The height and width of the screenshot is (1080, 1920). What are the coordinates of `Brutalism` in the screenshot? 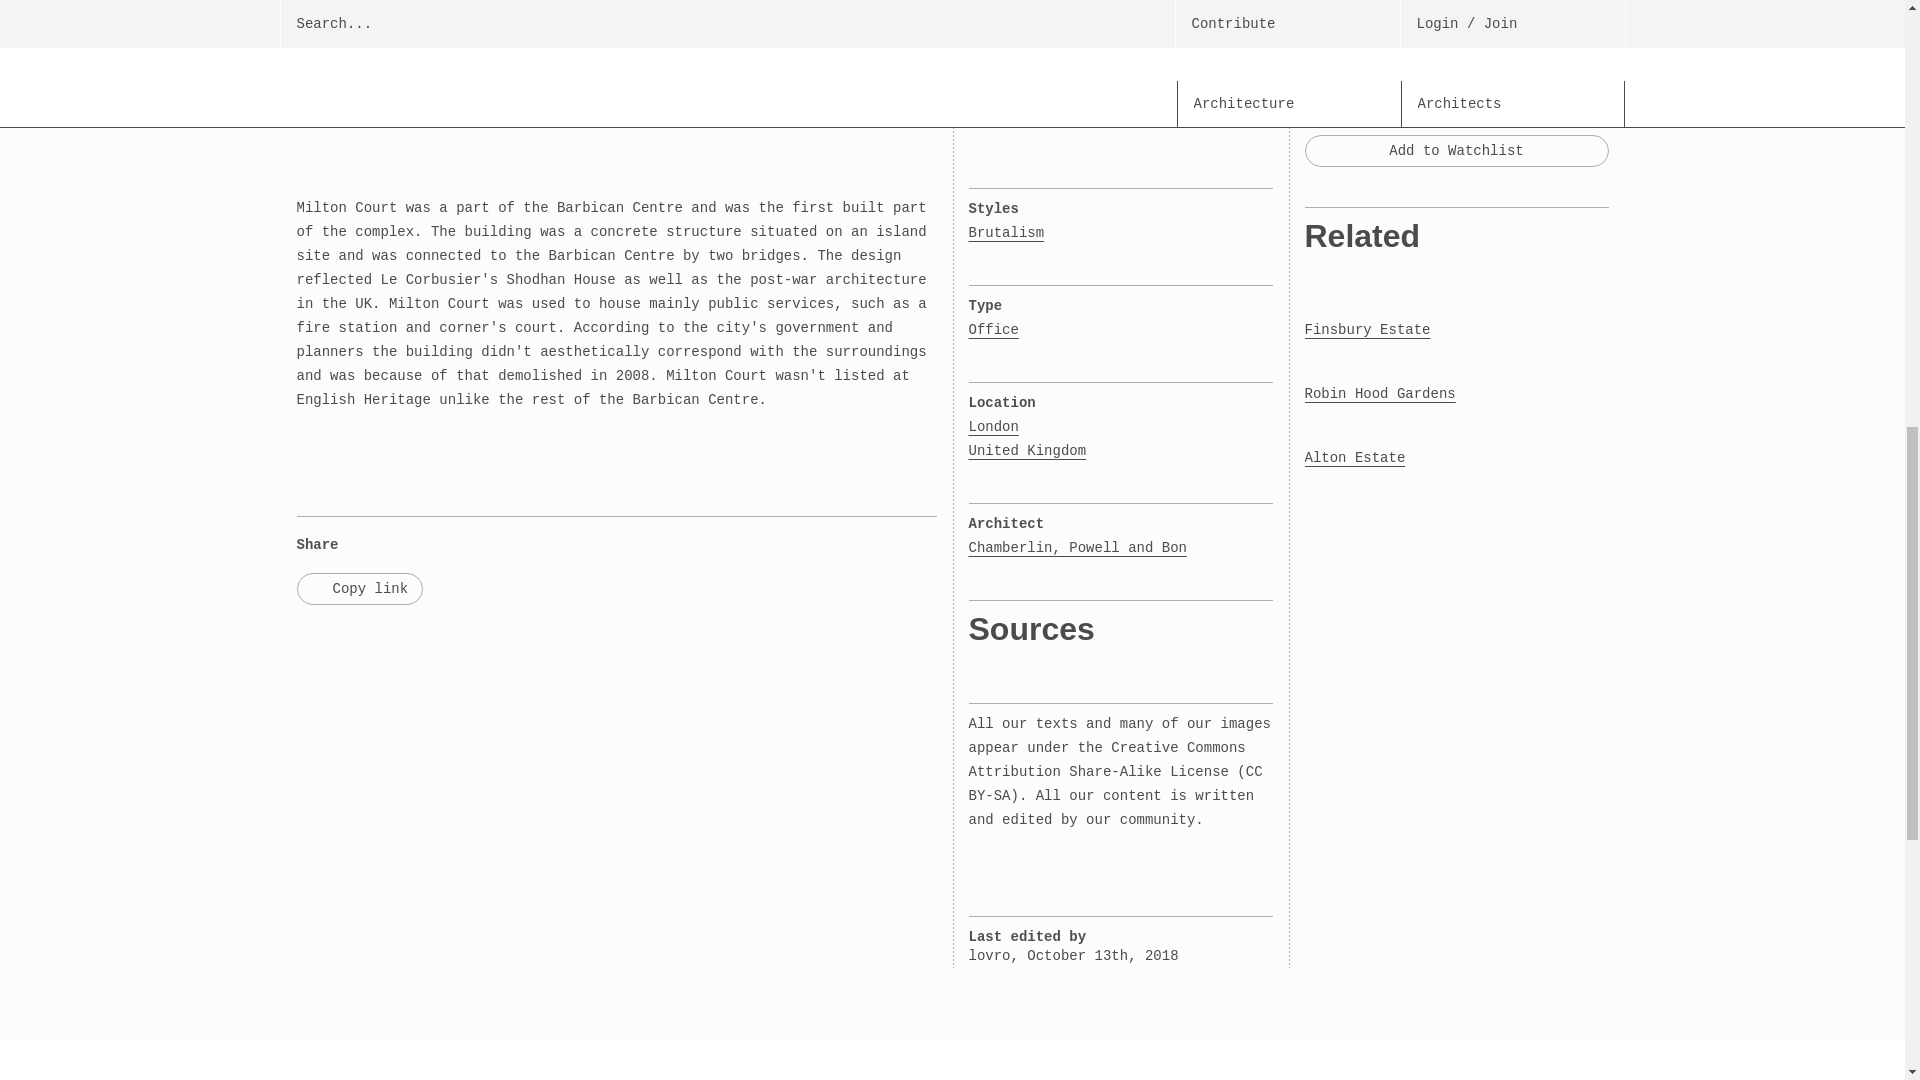 It's located at (1006, 233).